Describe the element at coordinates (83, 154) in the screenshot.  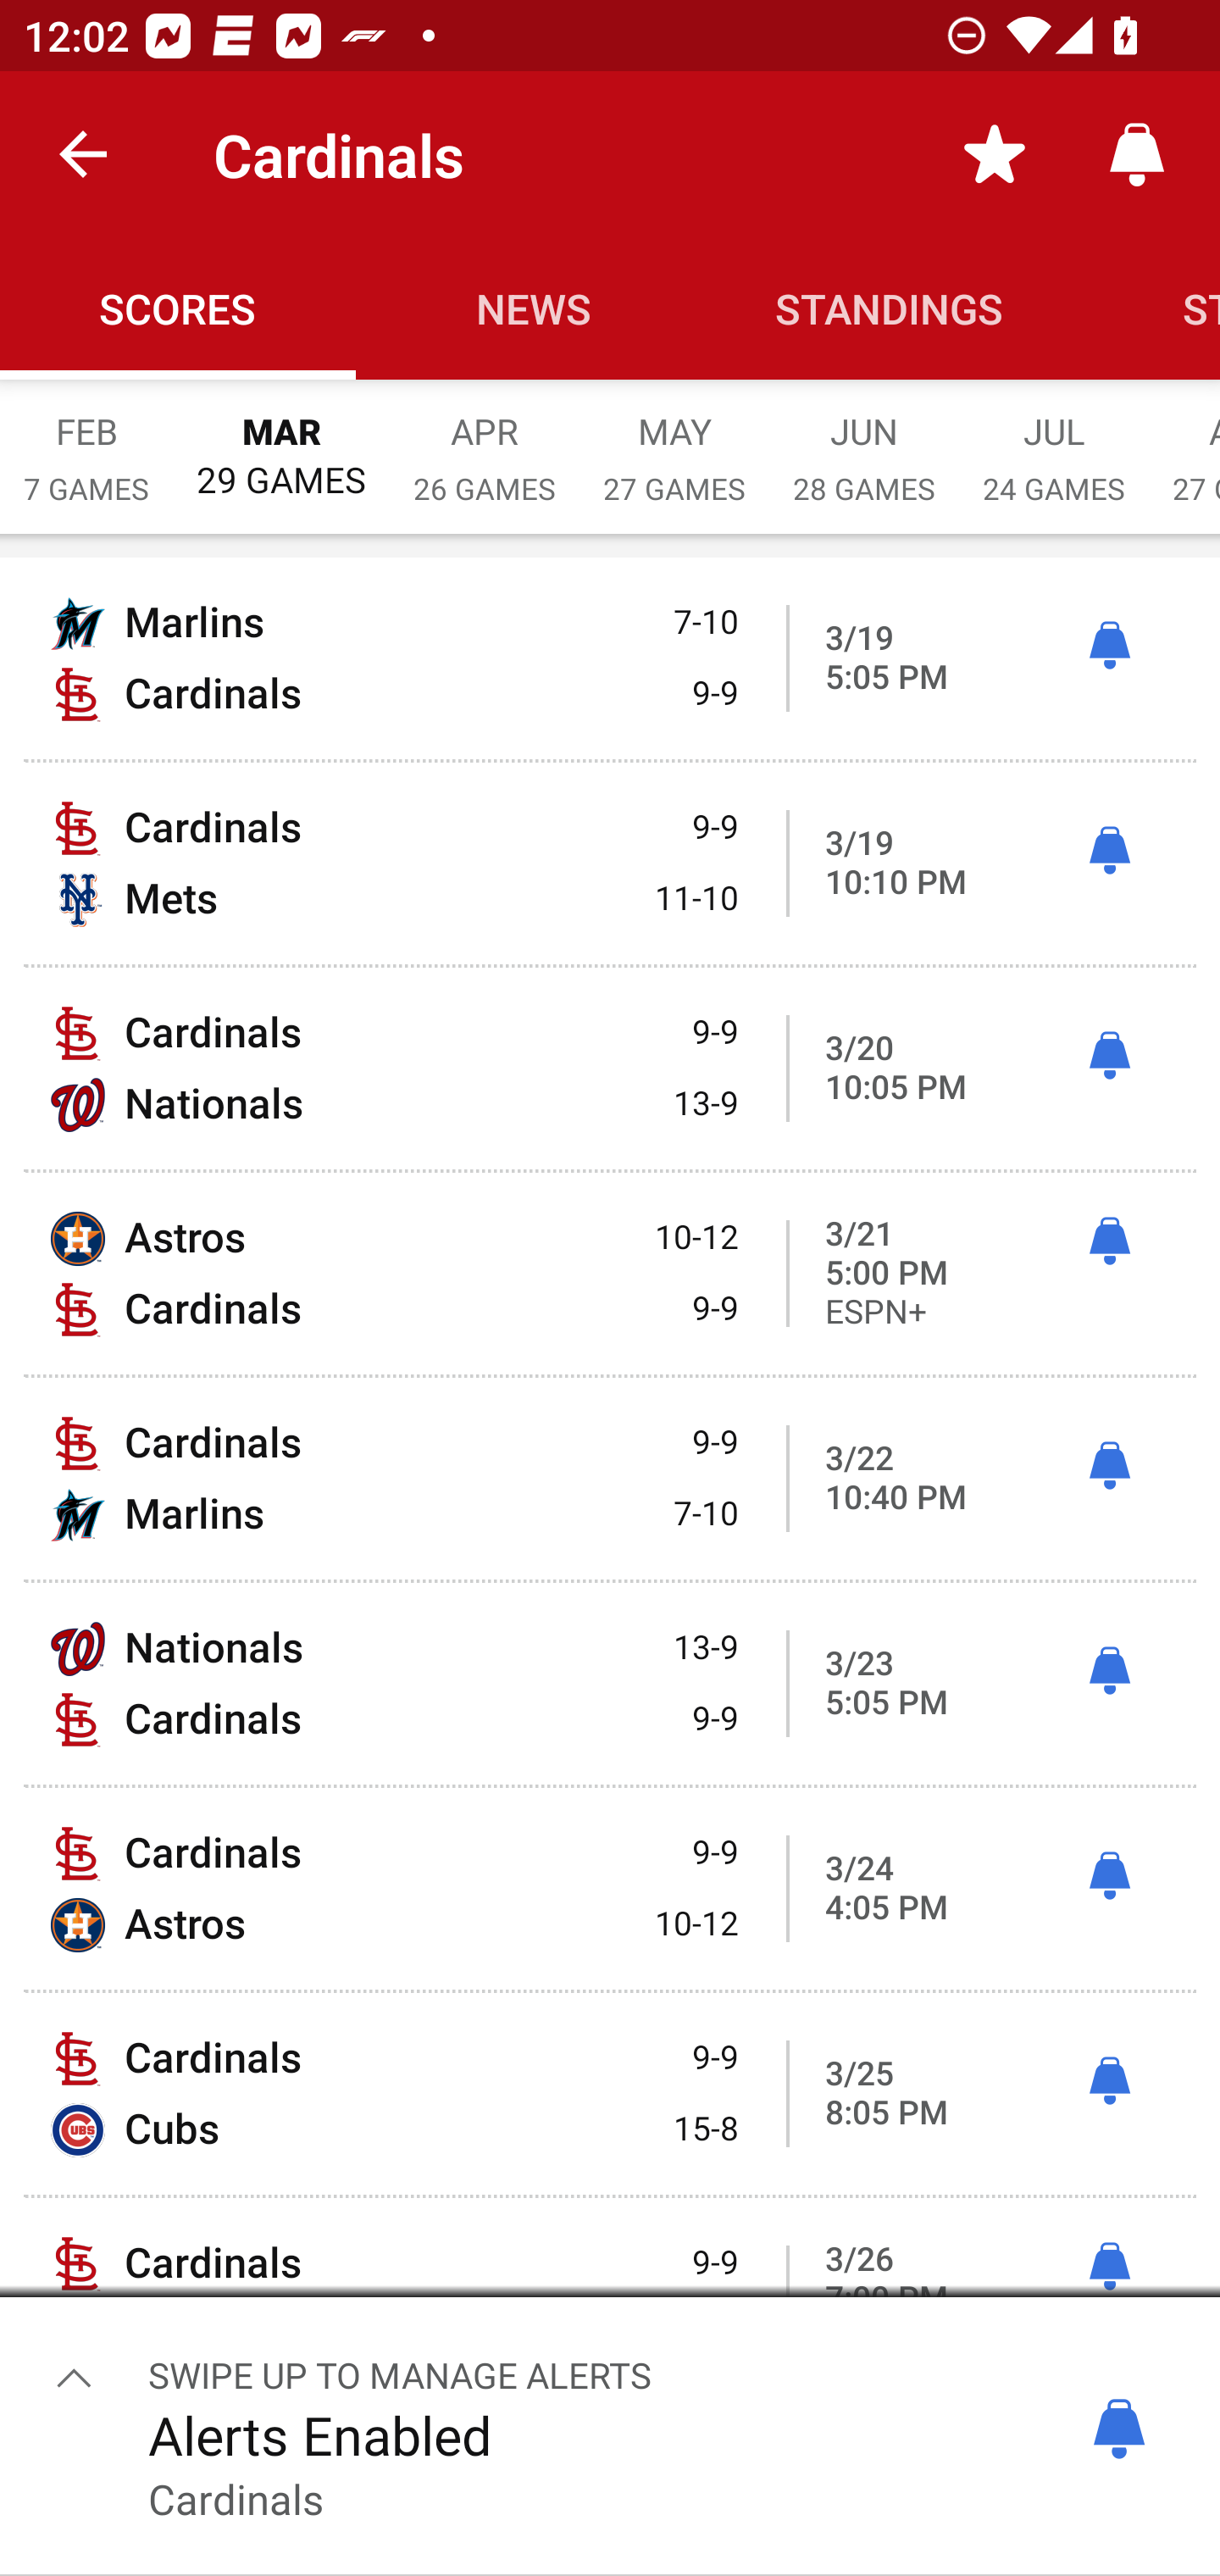
I see `back.button` at that location.